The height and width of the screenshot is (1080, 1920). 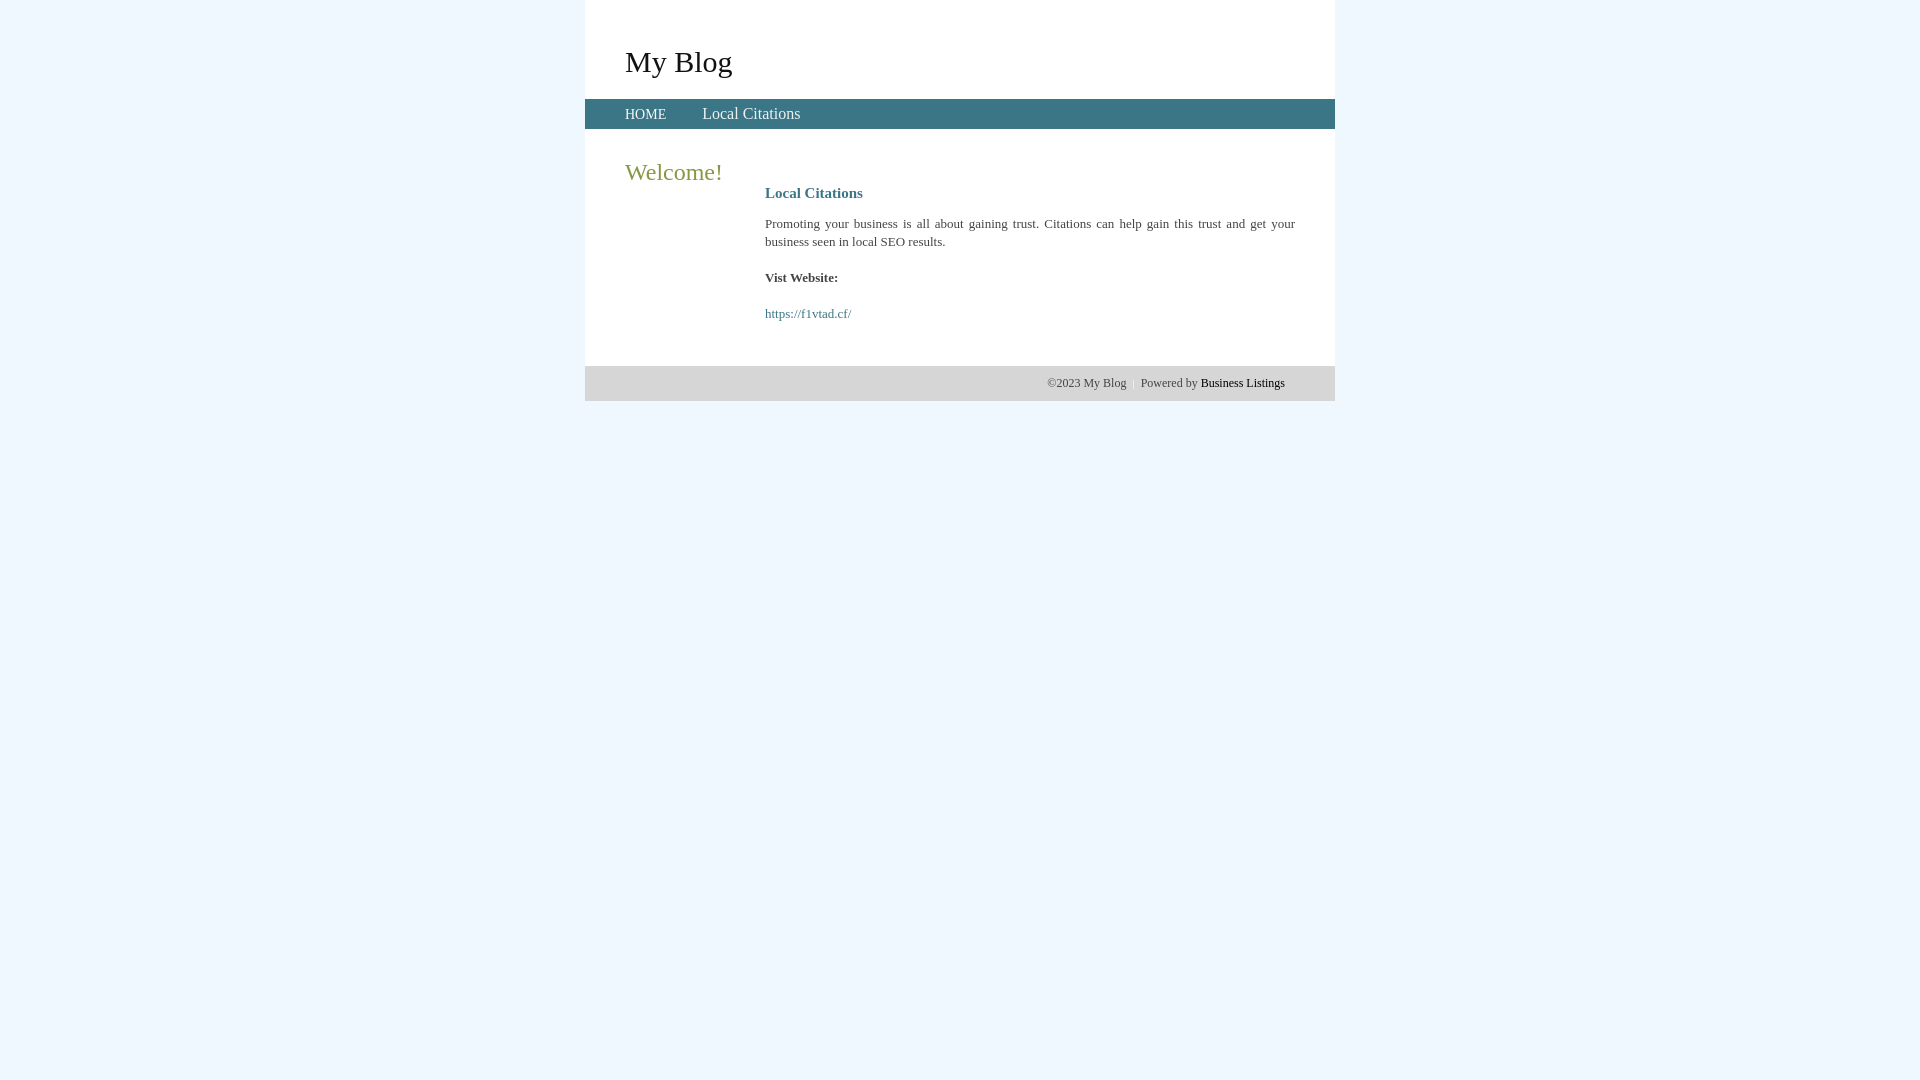 I want to click on Business Listings, so click(x=1243, y=383).